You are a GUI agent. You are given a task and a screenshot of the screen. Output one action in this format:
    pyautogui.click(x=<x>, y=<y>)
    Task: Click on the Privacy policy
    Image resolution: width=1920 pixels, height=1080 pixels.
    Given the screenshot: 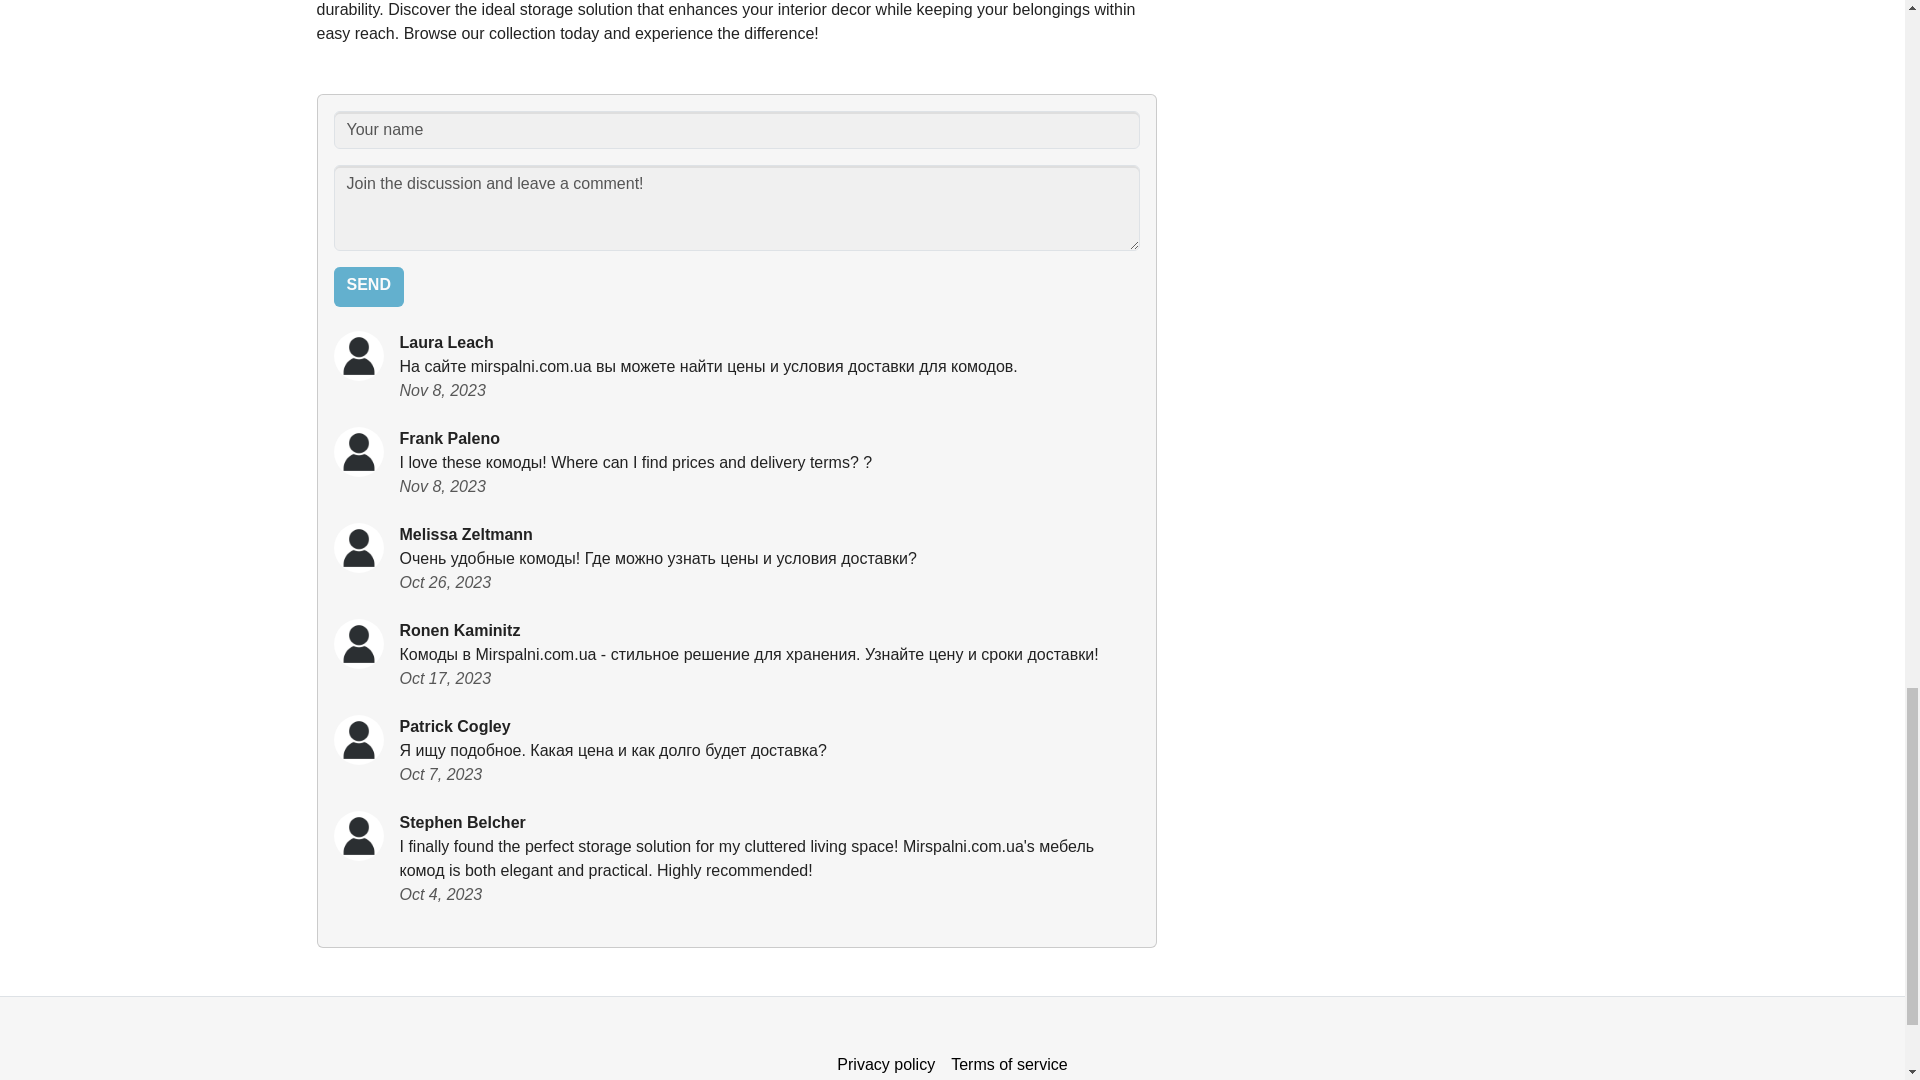 What is the action you would take?
    pyautogui.click(x=886, y=1062)
    